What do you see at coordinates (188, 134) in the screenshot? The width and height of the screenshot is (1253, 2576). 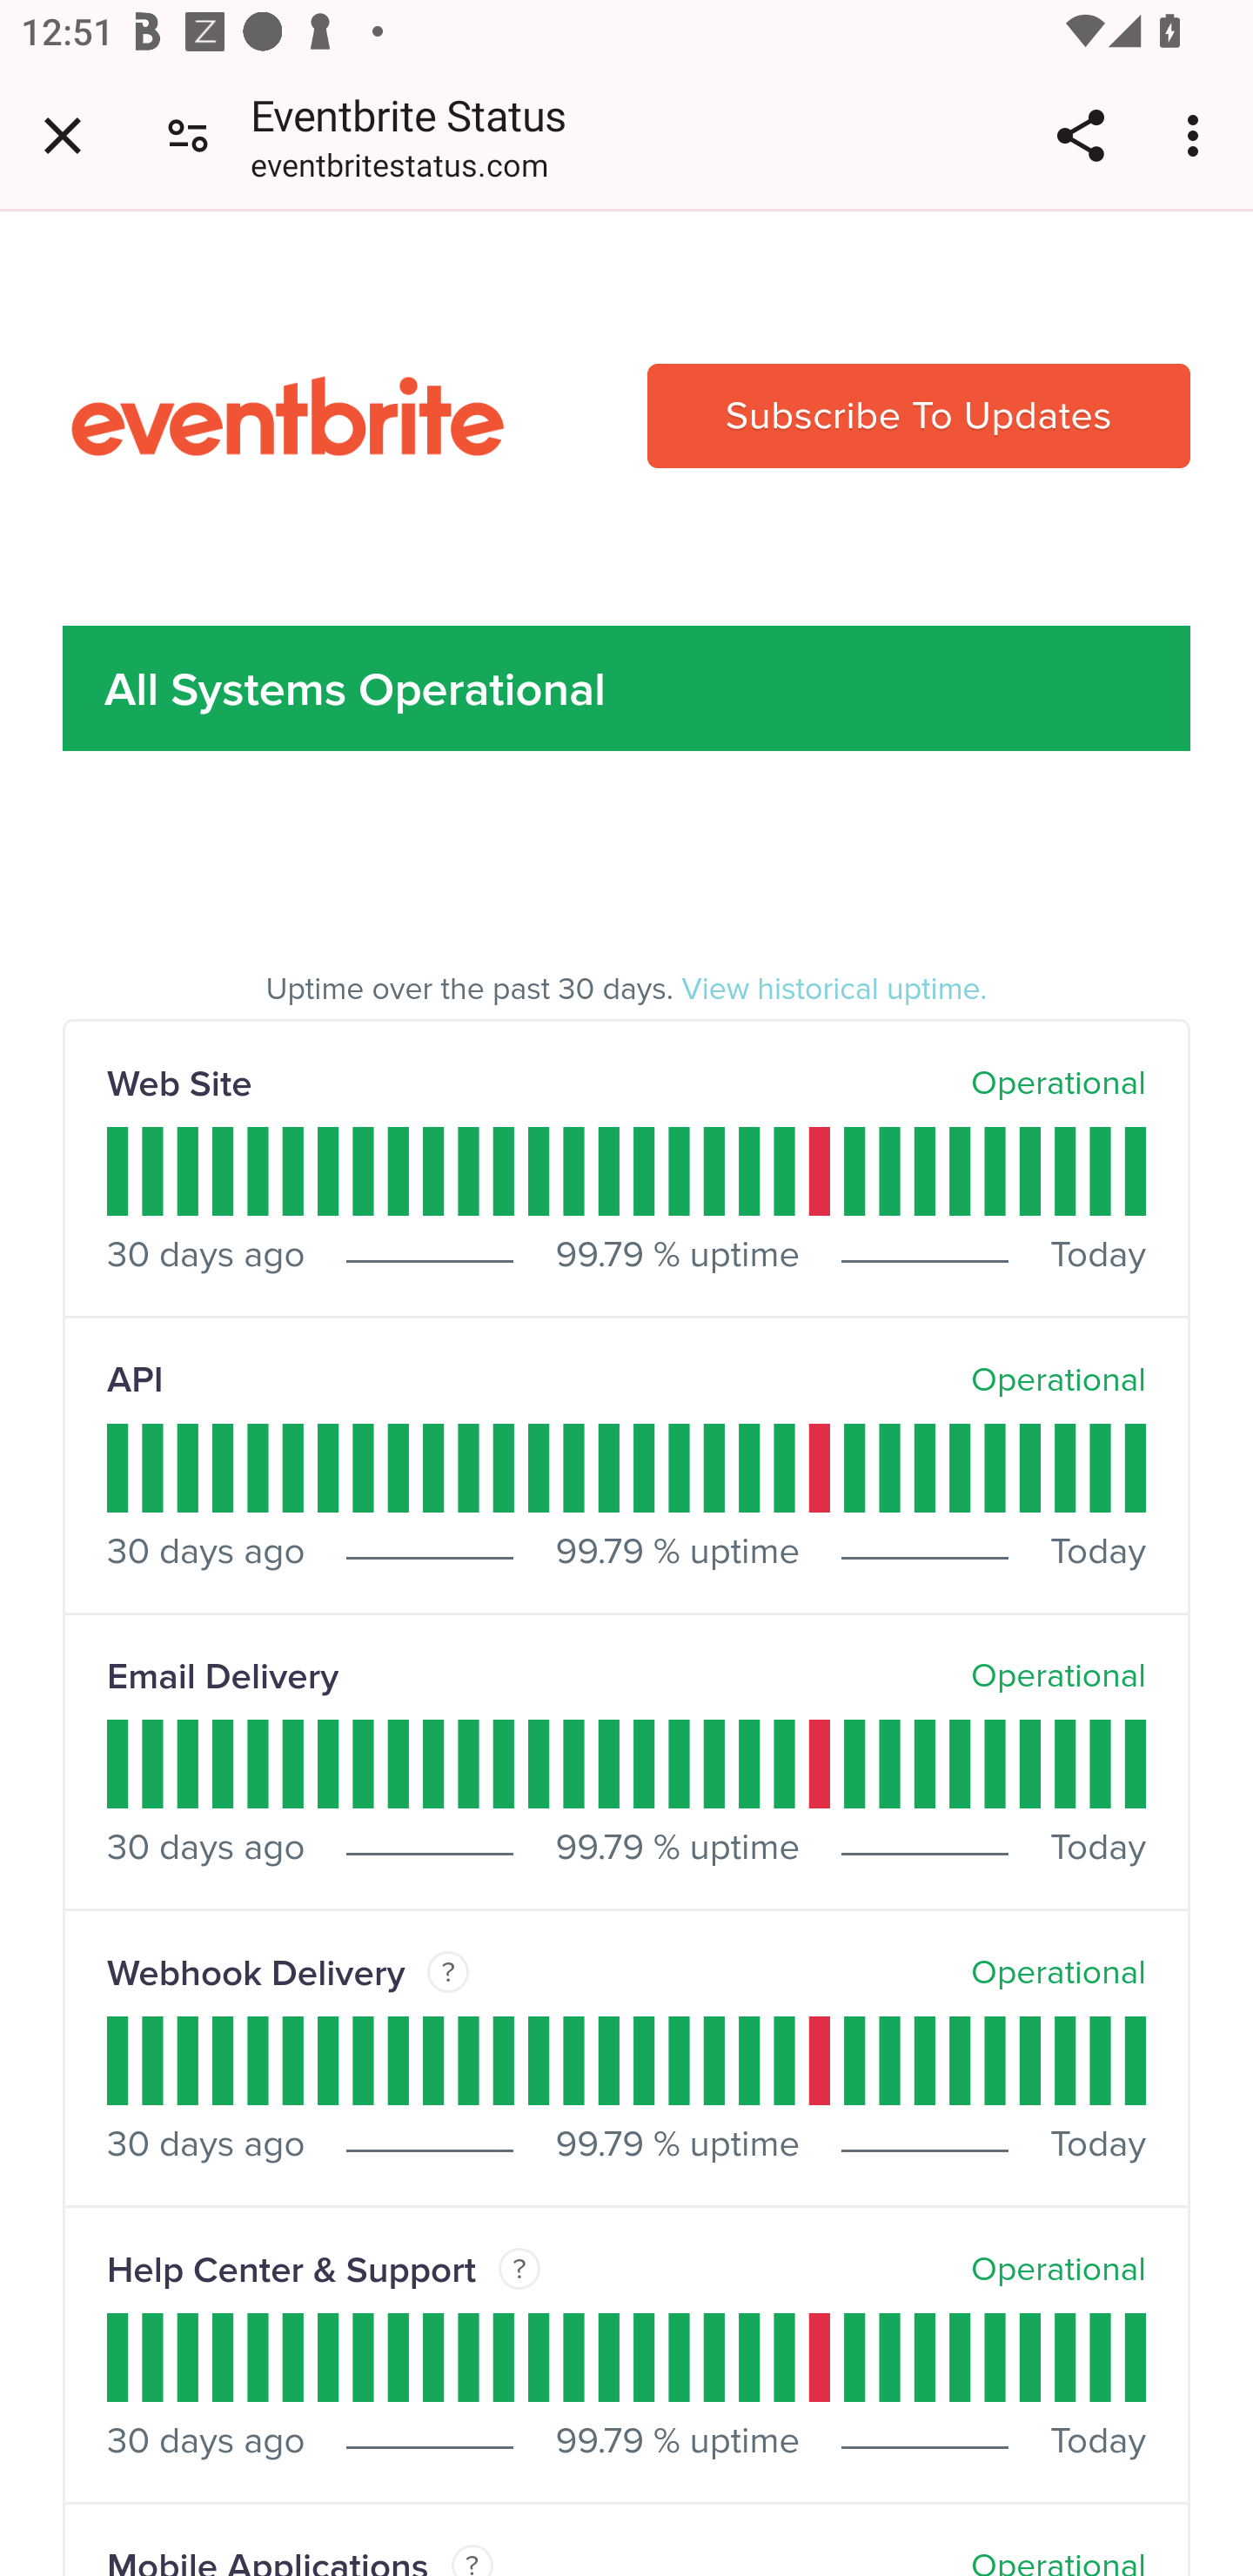 I see `Connection is secure` at bounding box center [188, 134].